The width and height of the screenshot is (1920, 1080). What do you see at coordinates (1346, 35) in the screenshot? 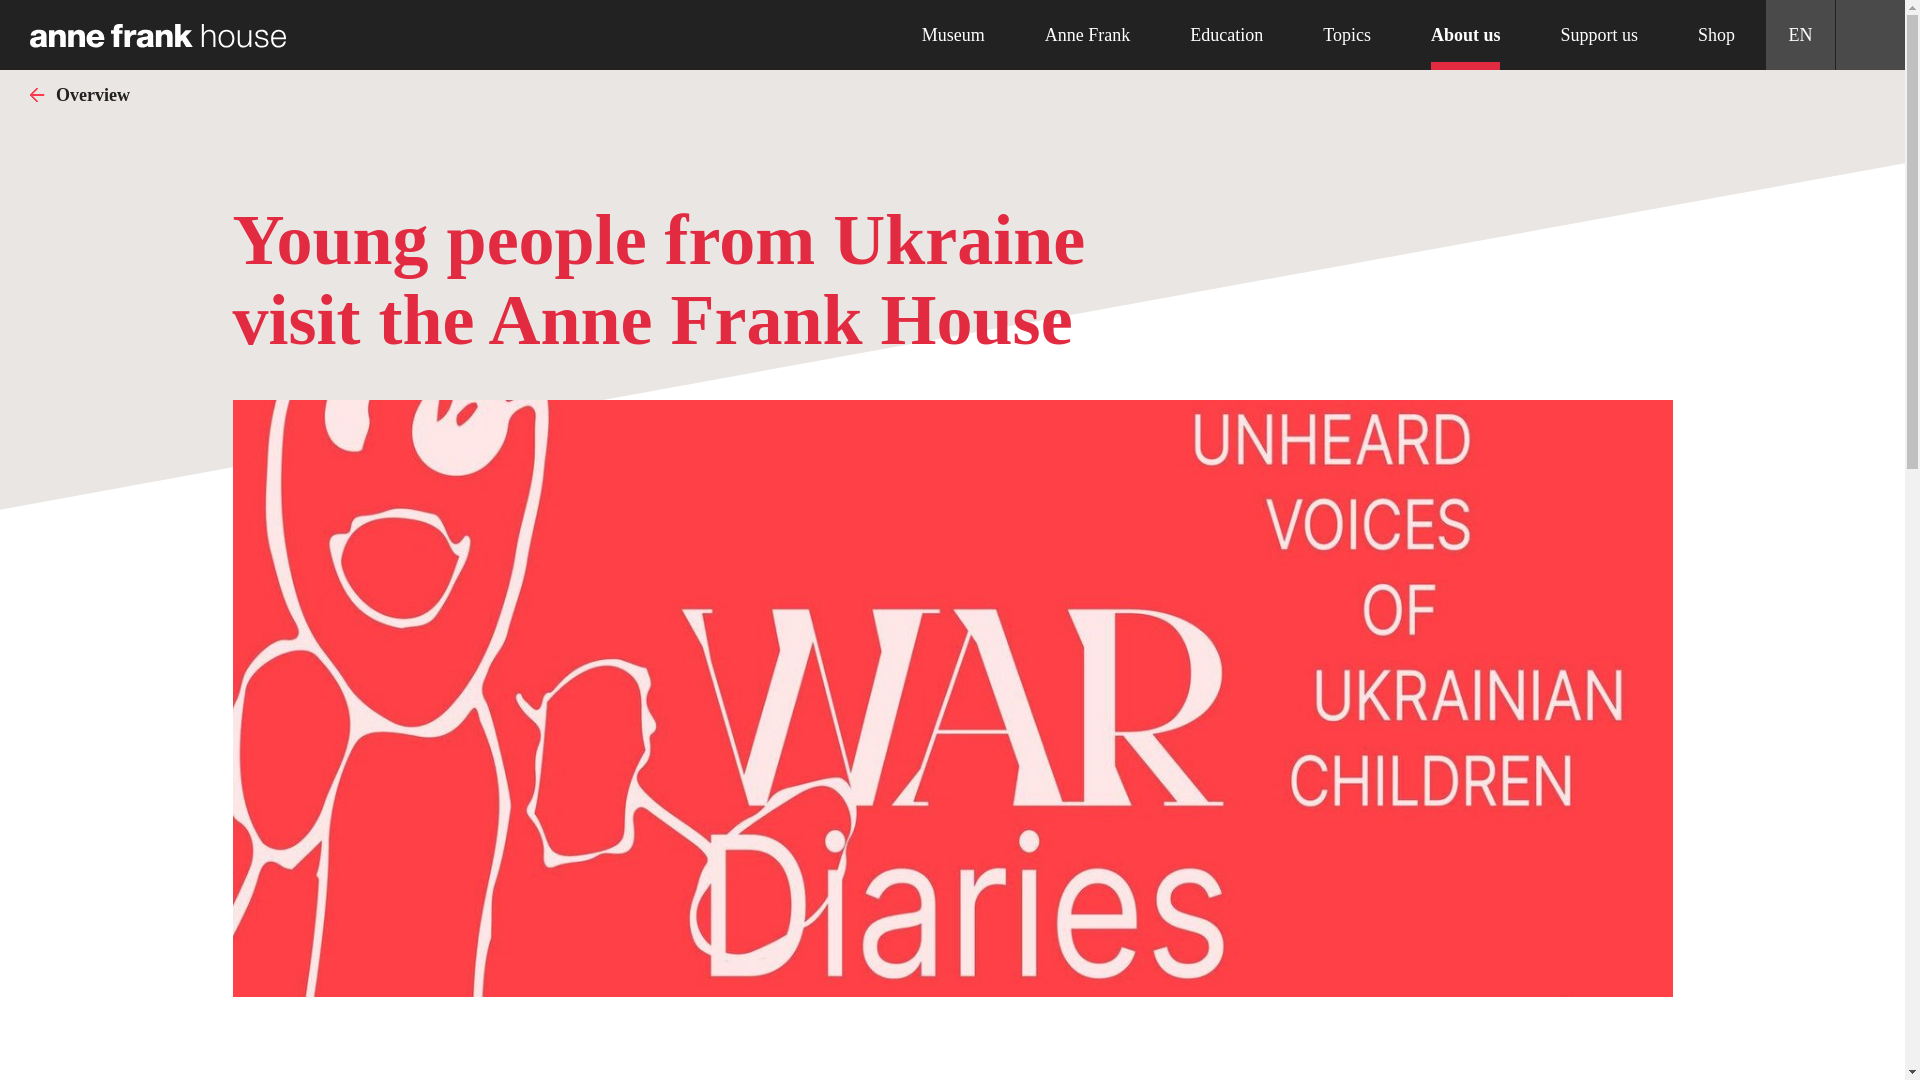
I see `Topics` at bounding box center [1346, 35].